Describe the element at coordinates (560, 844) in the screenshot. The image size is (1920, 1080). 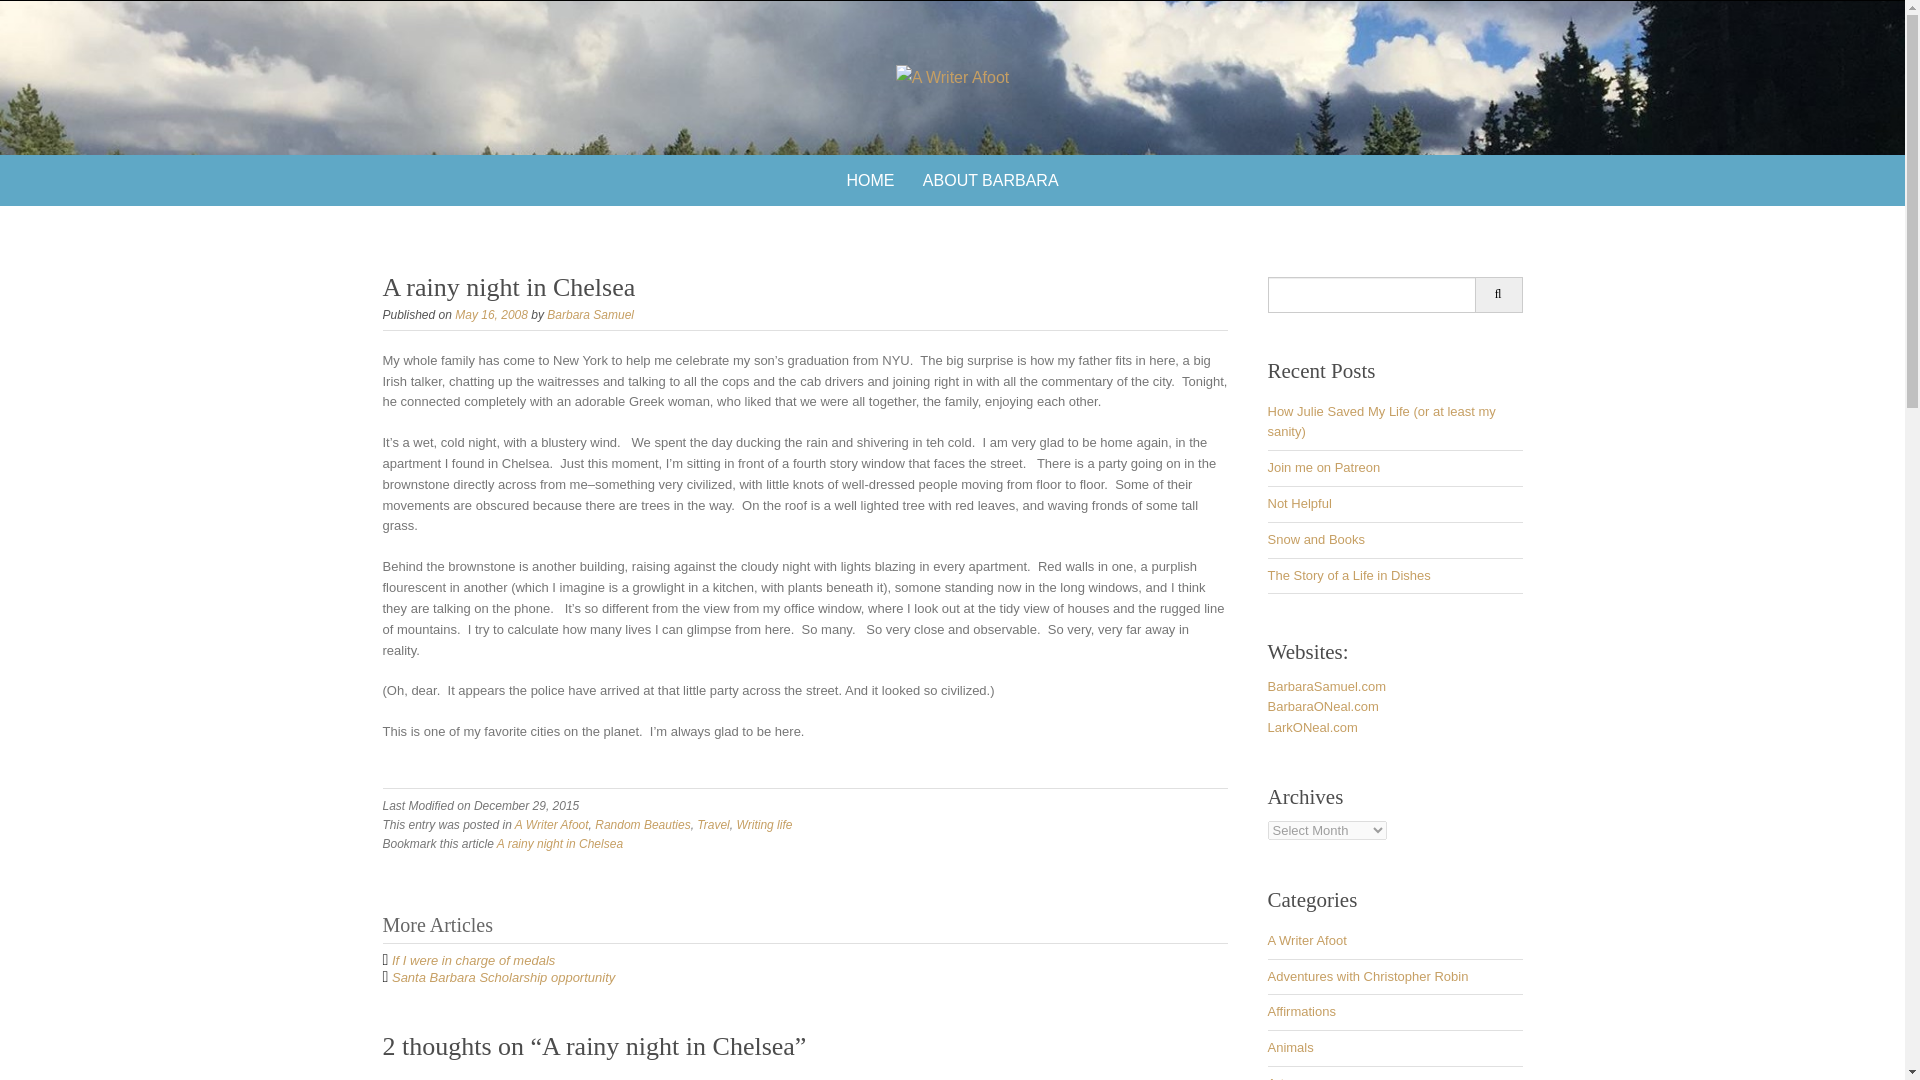
I see `A rainy night in Chelsea` at that location.